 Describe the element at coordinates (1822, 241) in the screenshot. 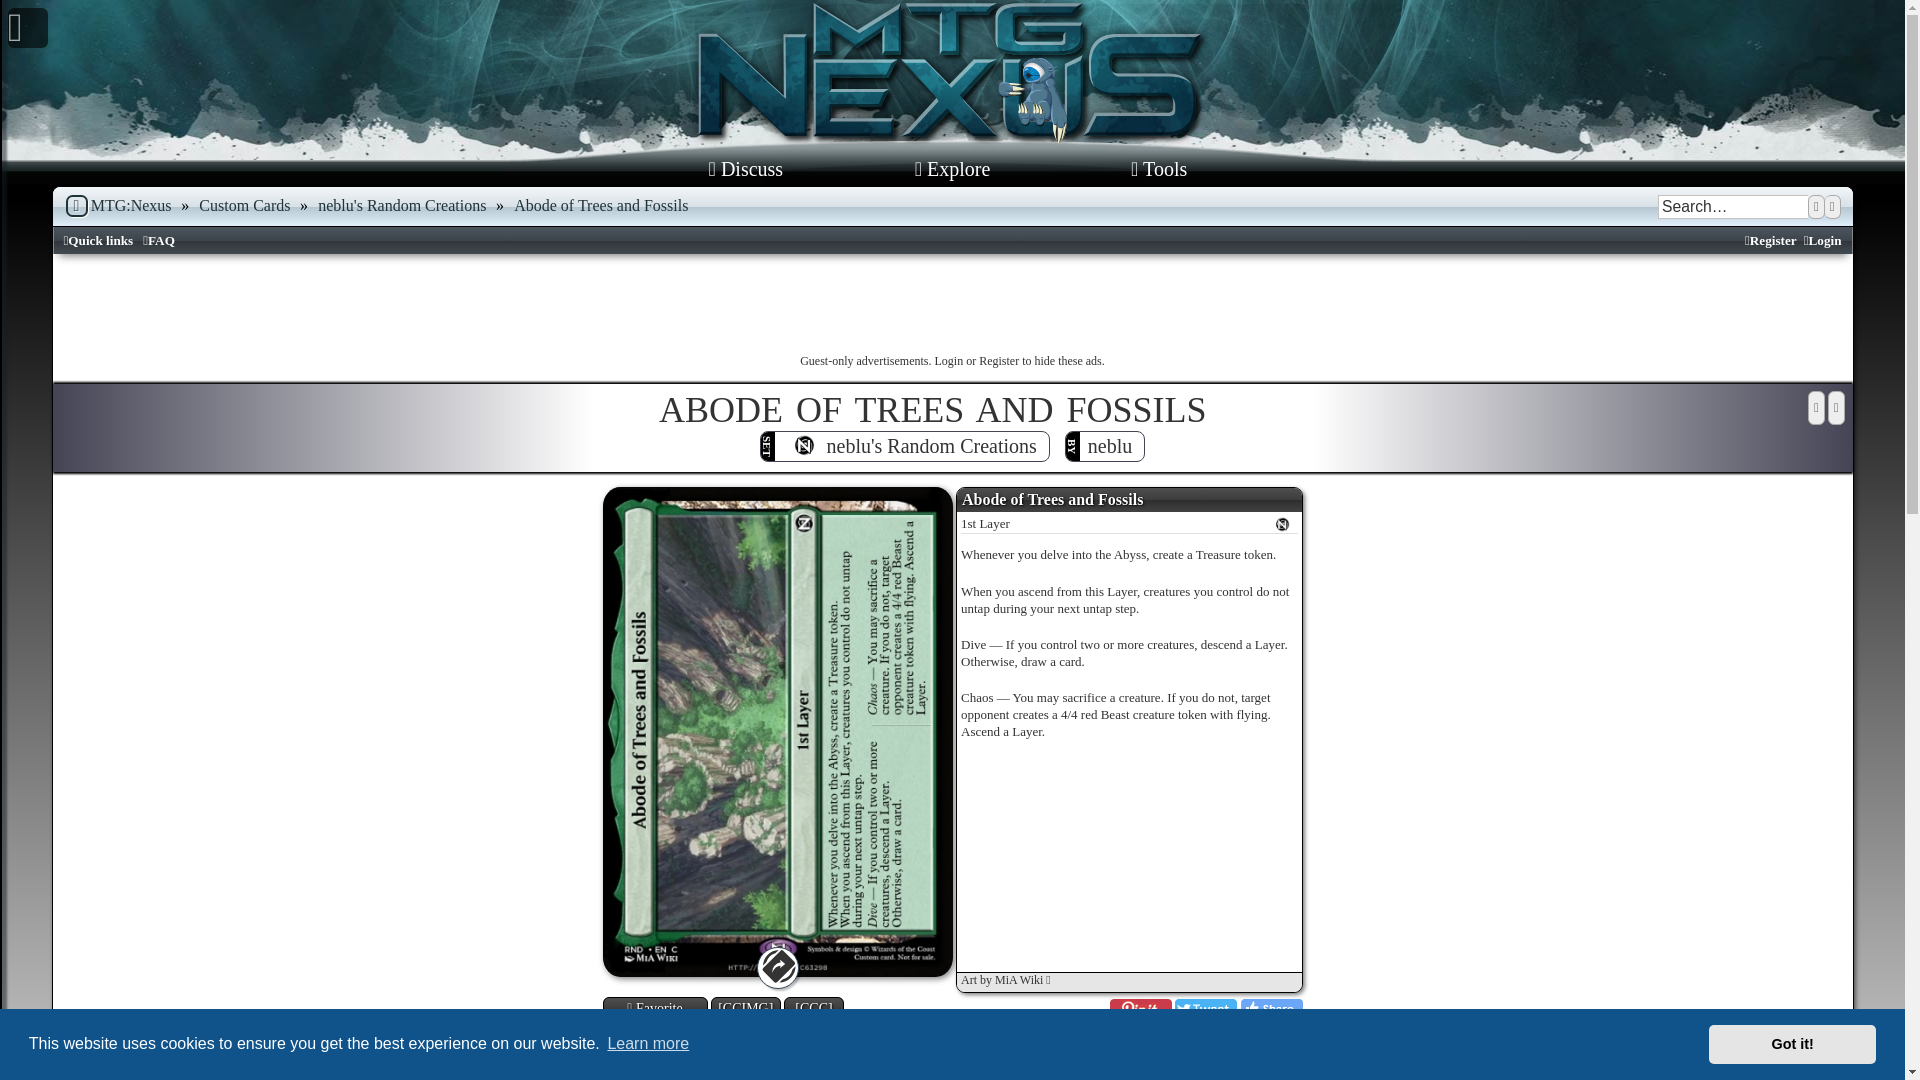

I see `Login` at that location.